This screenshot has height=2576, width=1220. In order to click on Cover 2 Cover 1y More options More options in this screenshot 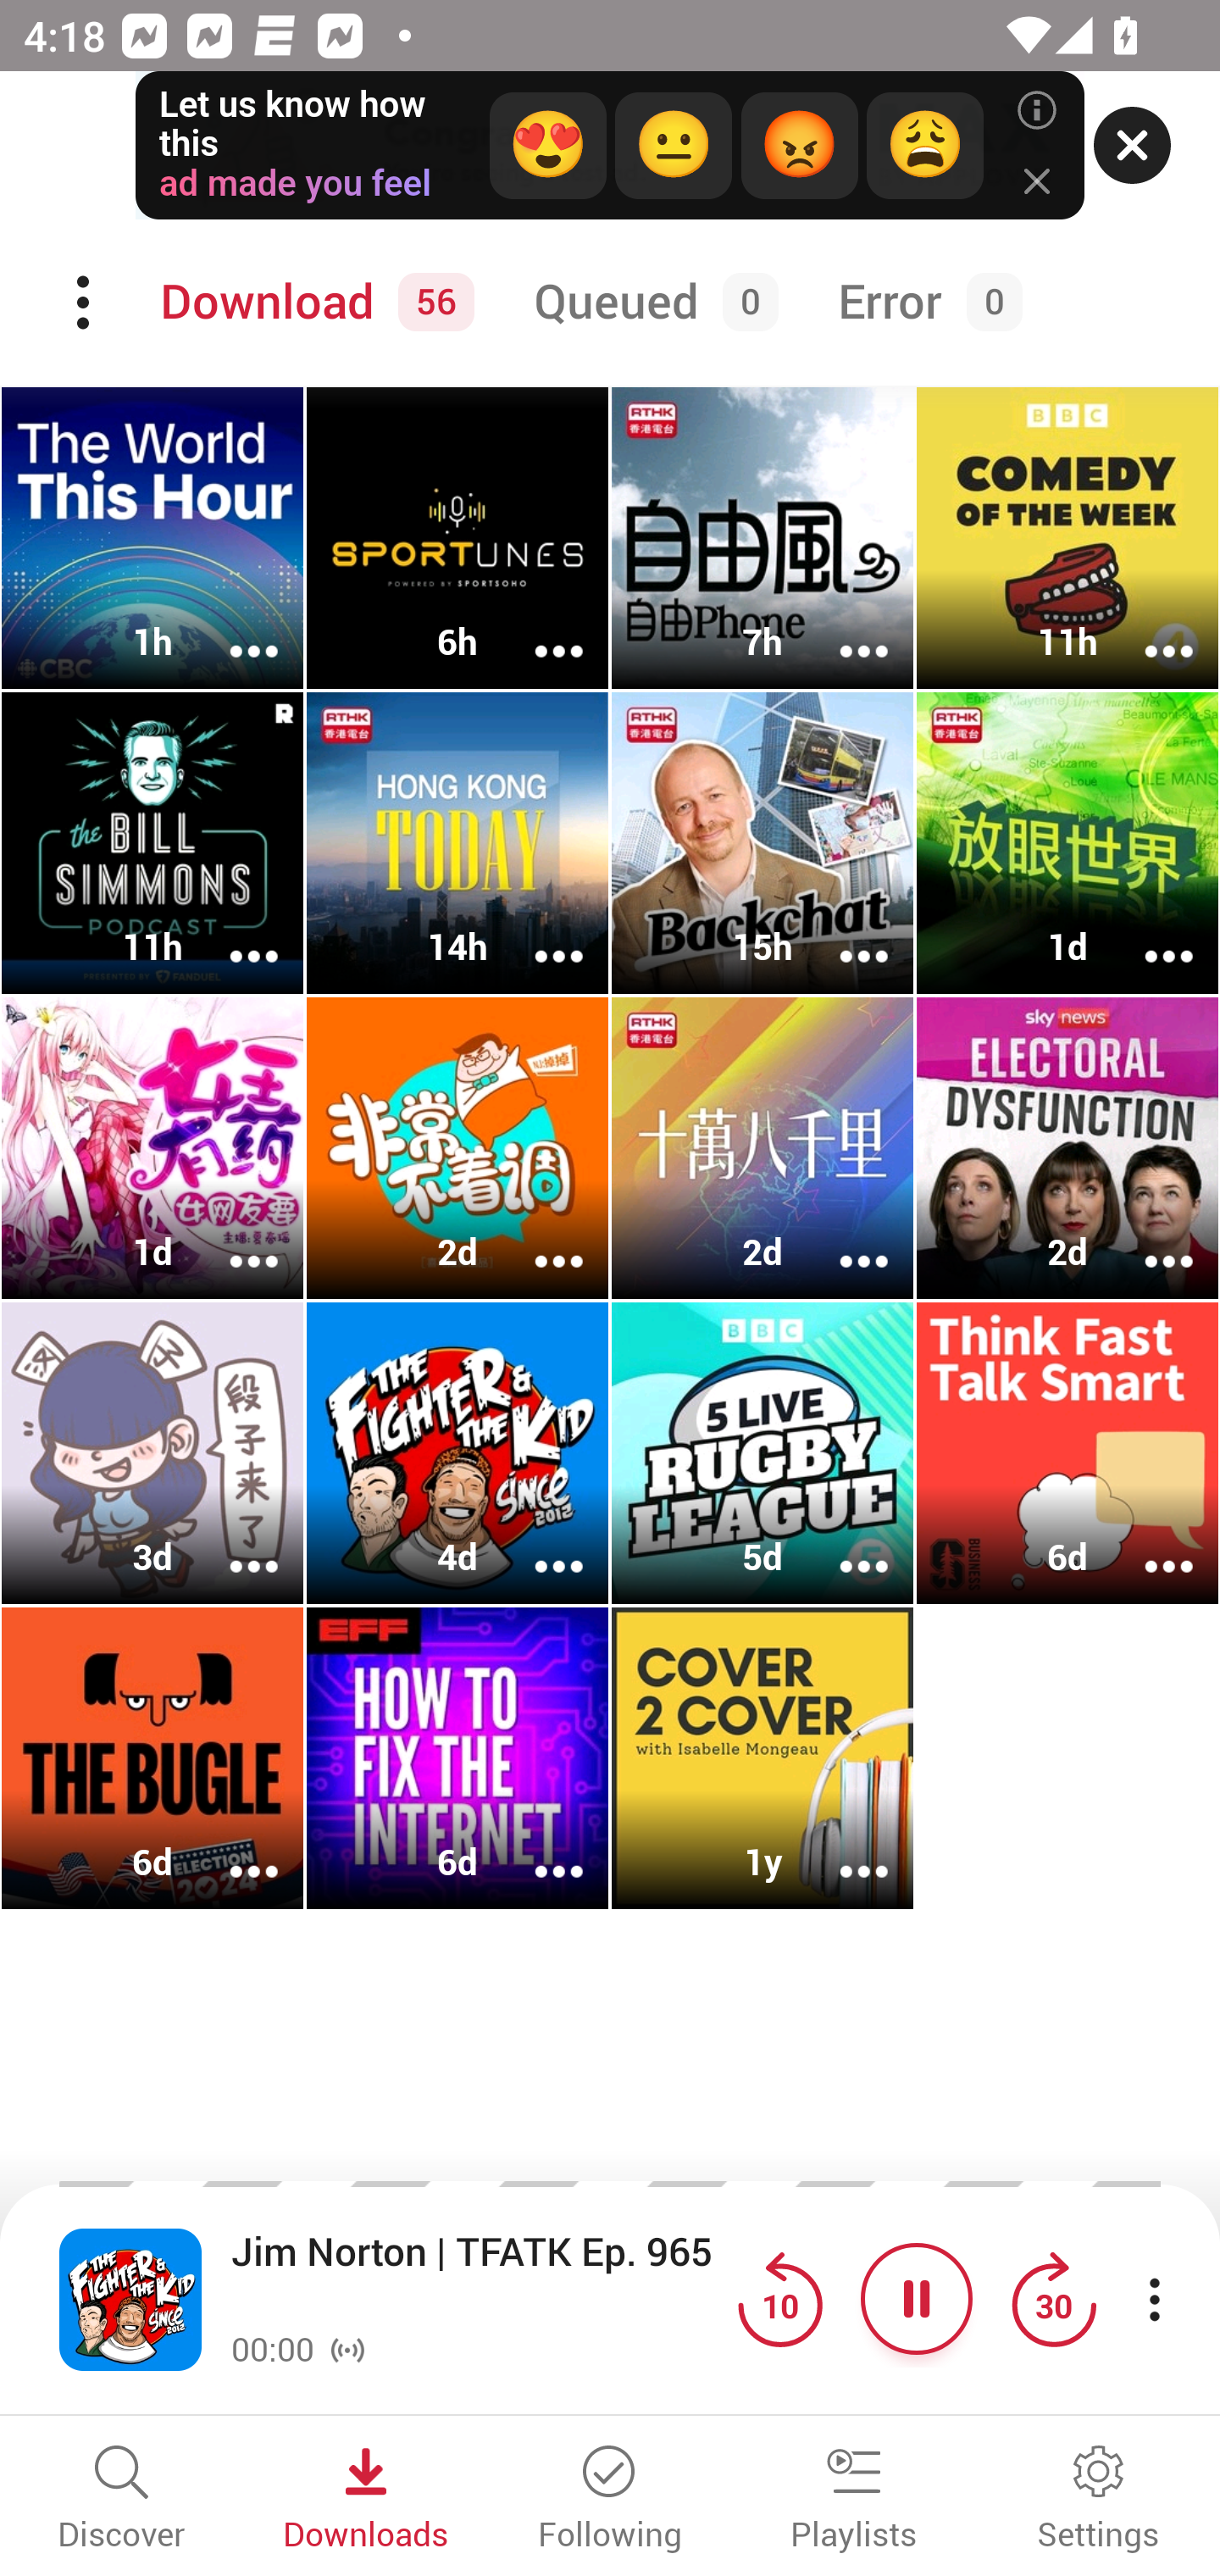, I will do `click(762, 1757)`.